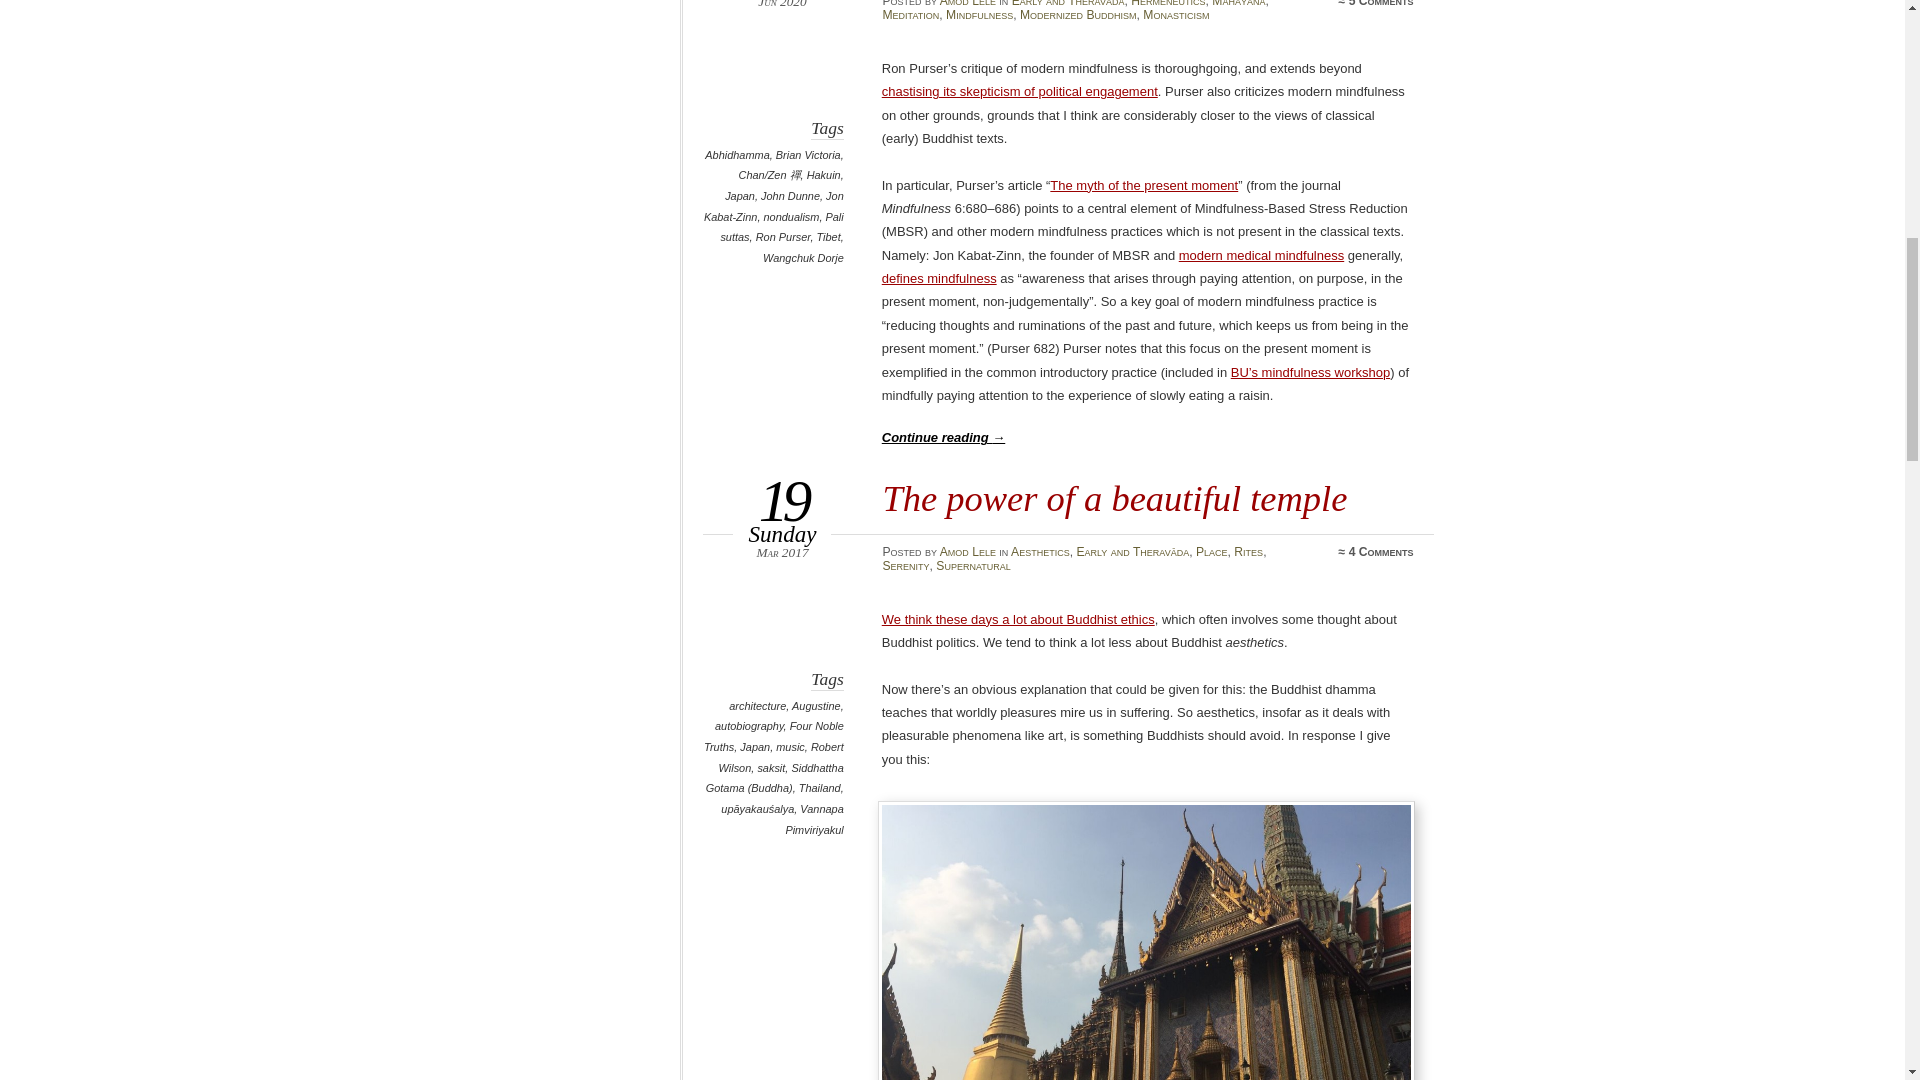 This screenshot has width=1920, height=1080. I want to click on Hermeneutics, so click(1168, 4).